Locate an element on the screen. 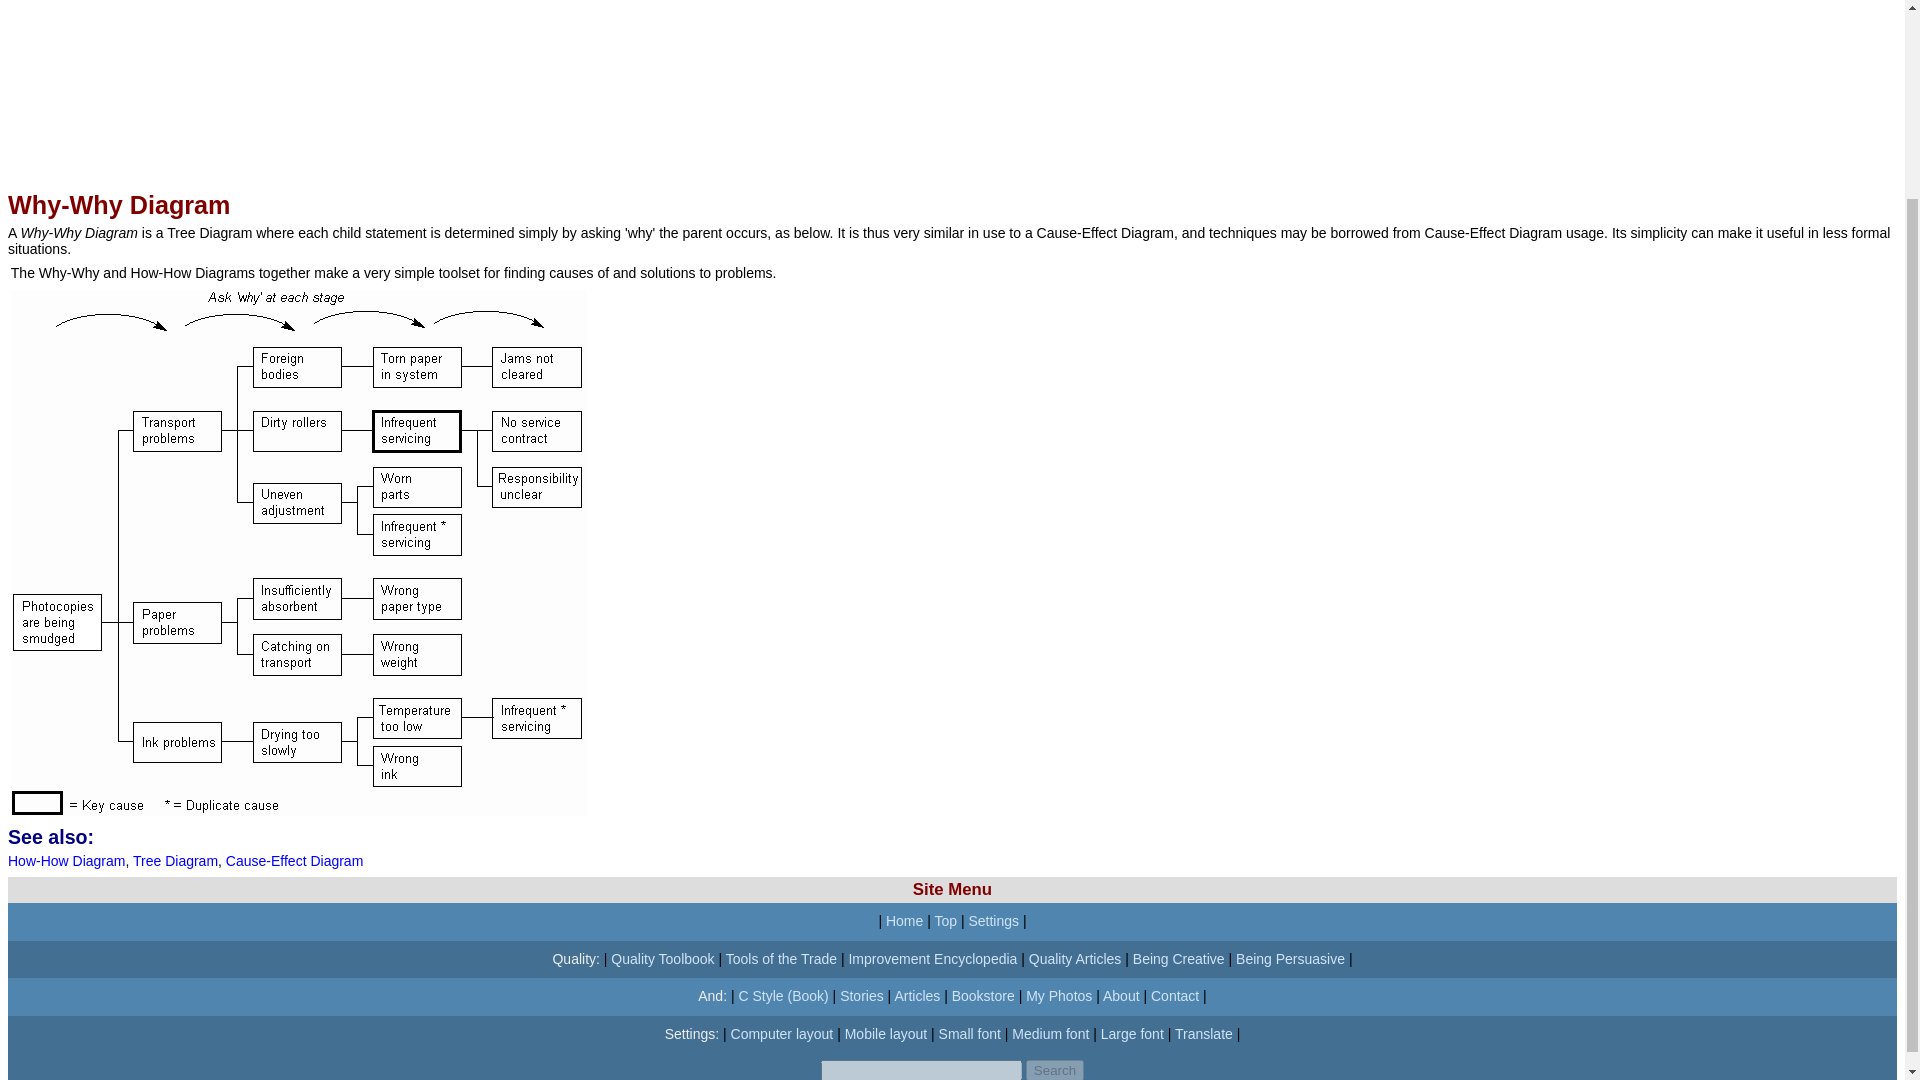 This screenshot has width=1920, height=1080. Settings is located at coordinates (993, 920).